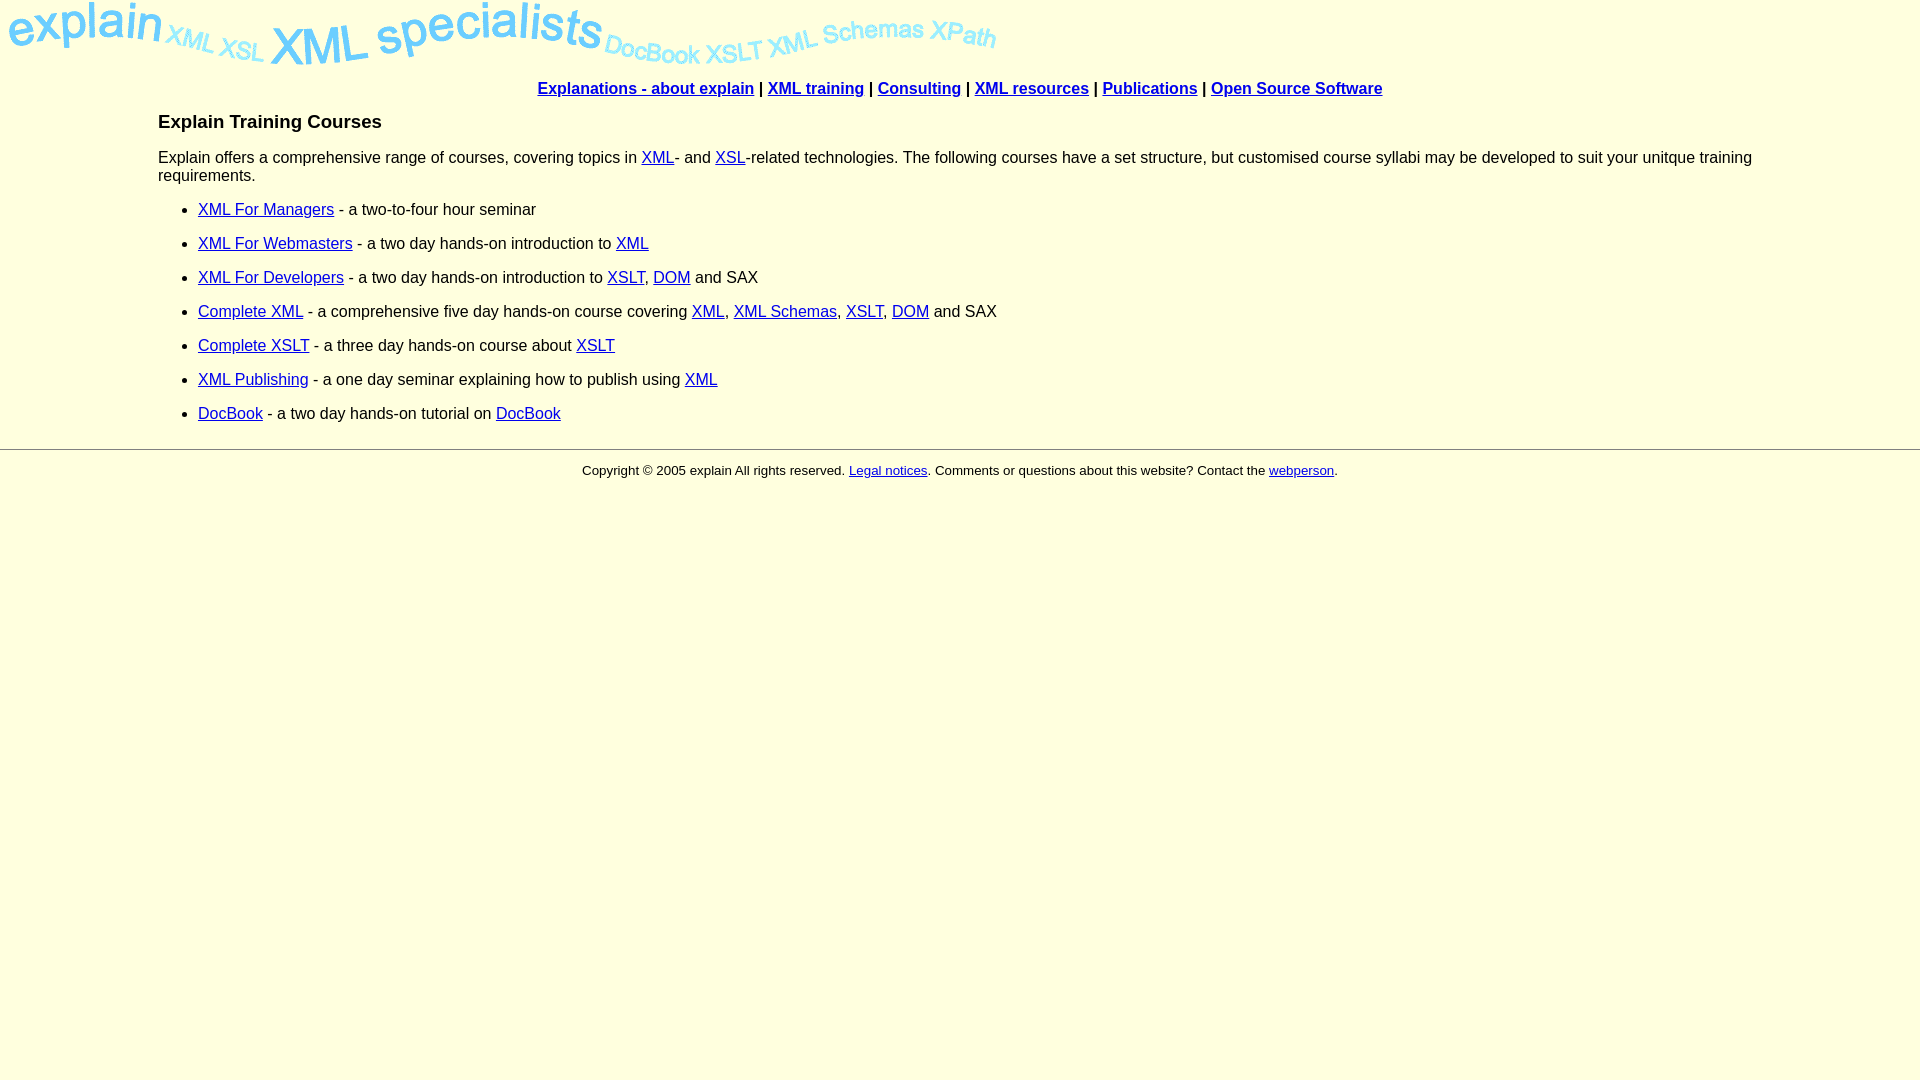 The height and width of the screenshot is (1080, 1920). What do you see at coordinates (230, 414) in the screenshot?
I see `DocBook` at bounding box center [230, 414].